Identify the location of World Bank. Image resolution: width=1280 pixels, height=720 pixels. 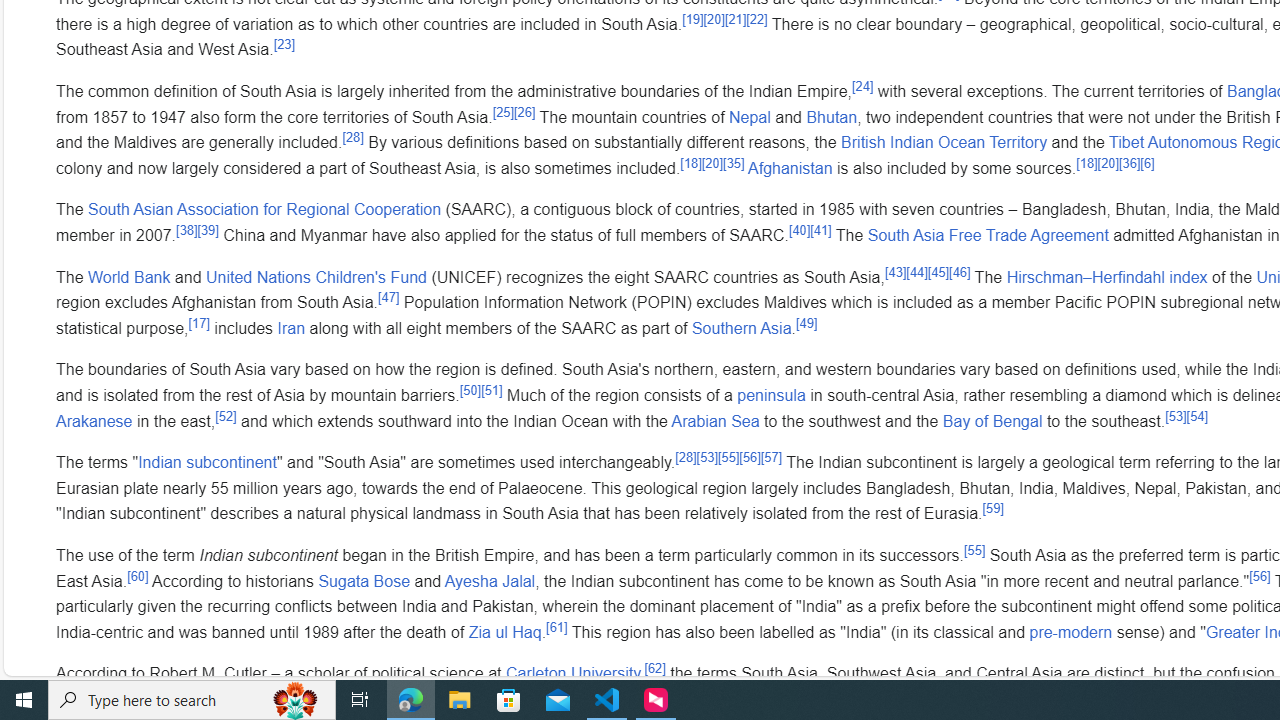
(130, 276).